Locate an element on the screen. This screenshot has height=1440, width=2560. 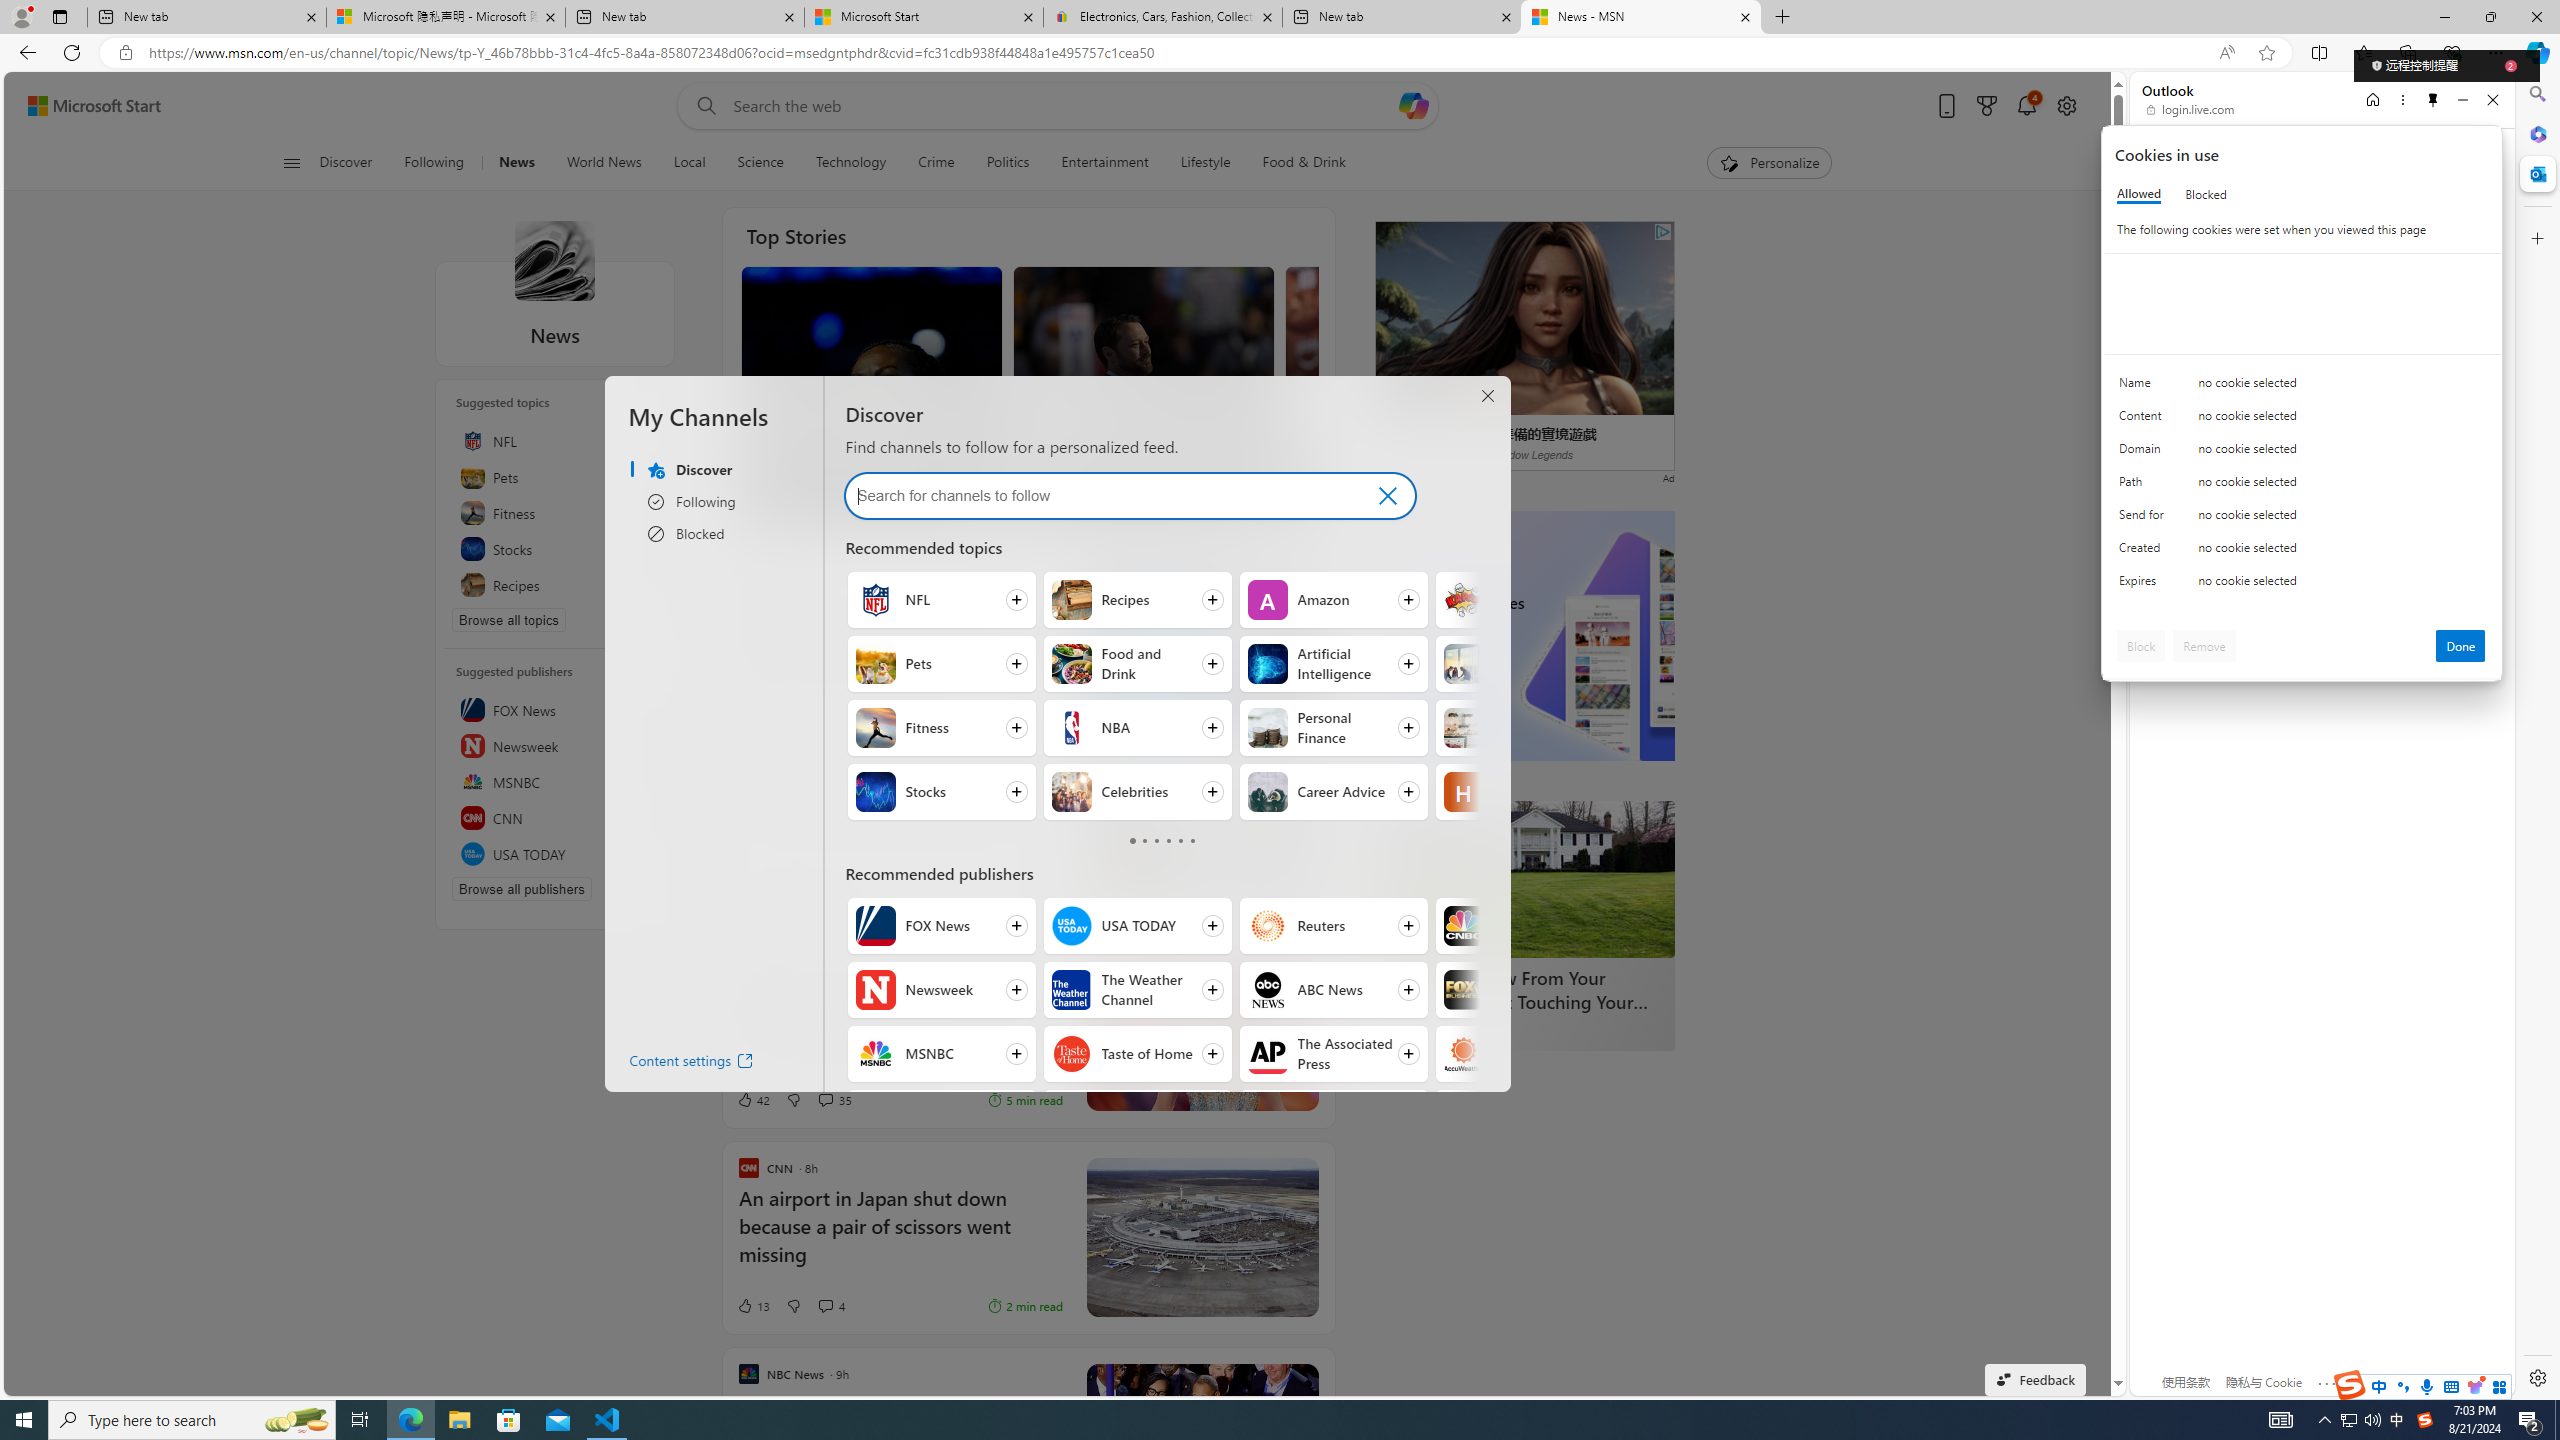
Food & Drink is located at coordinates (1304, 163).